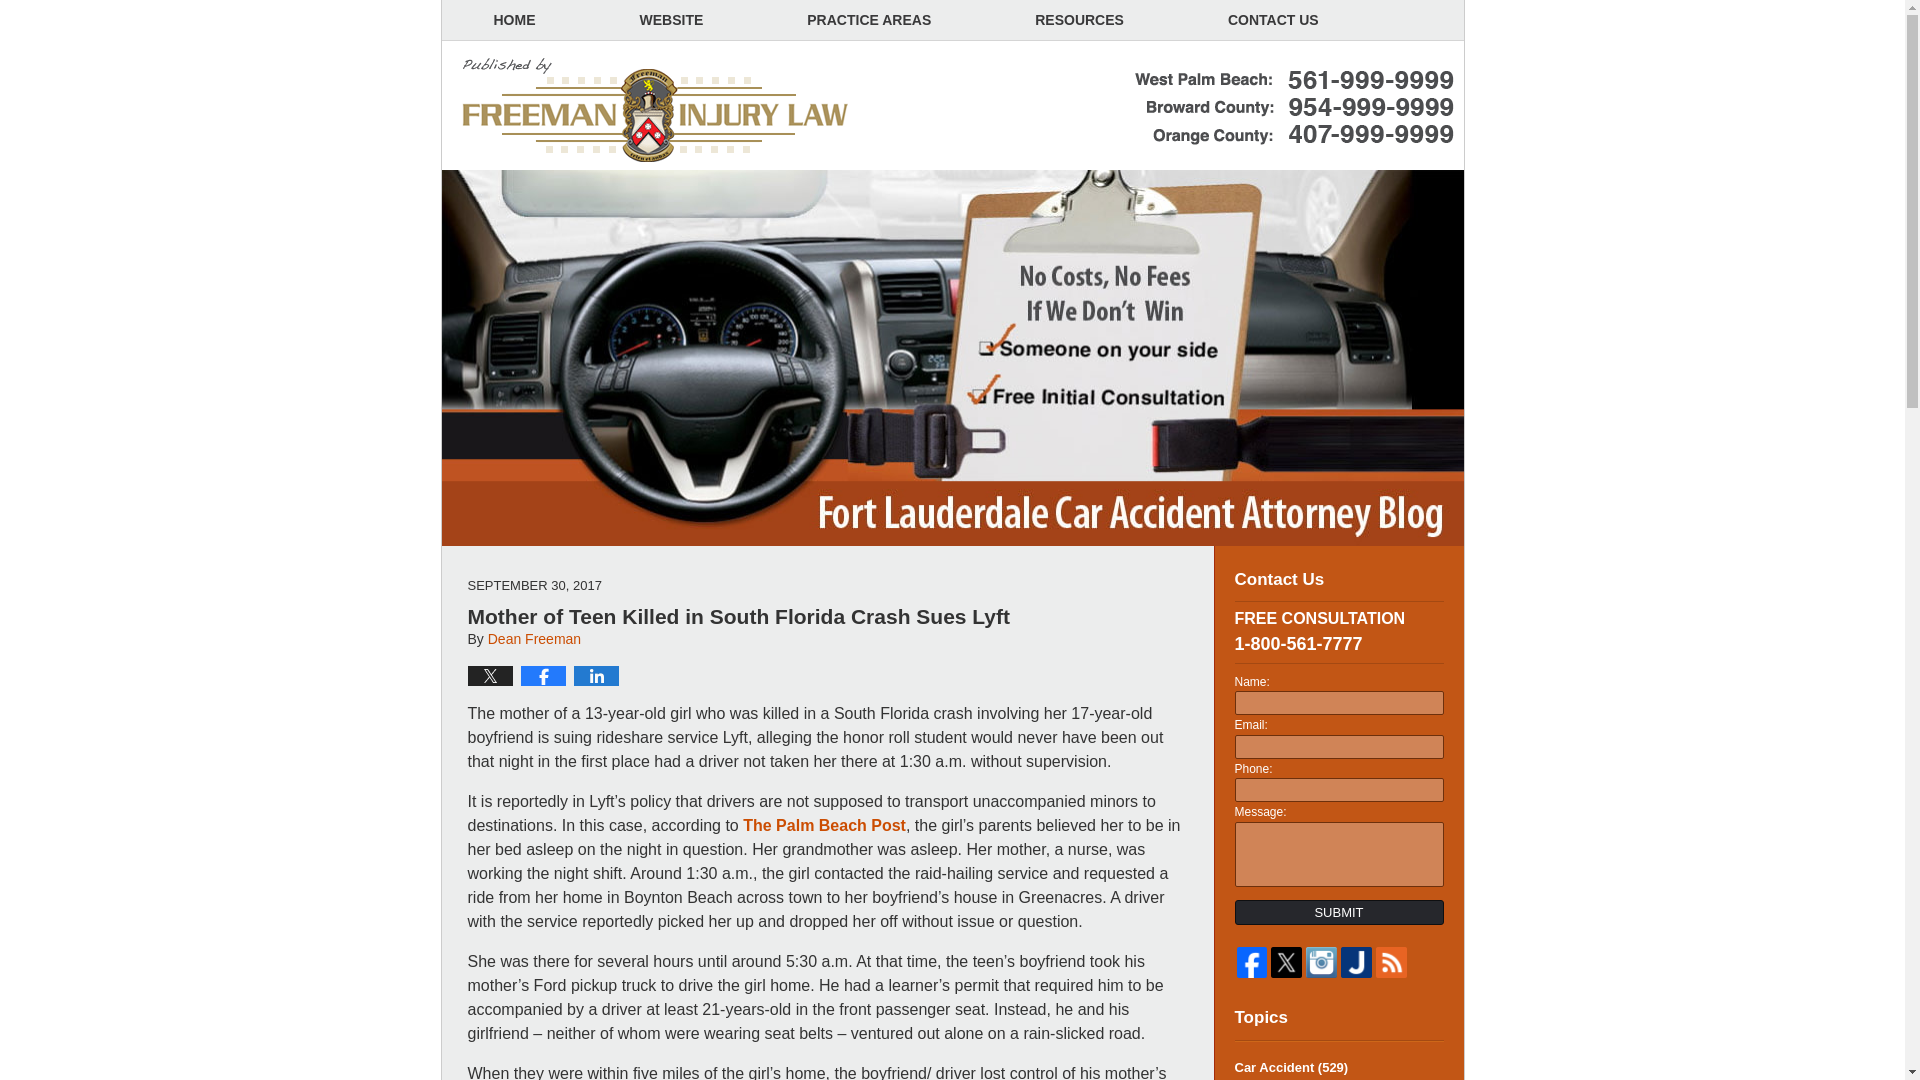 Image resolution: width=1920 pixels, height=1080 pixels. Describe the element at coordinates (1320, 962) in the screenshot. I see `Instagram` at that location.